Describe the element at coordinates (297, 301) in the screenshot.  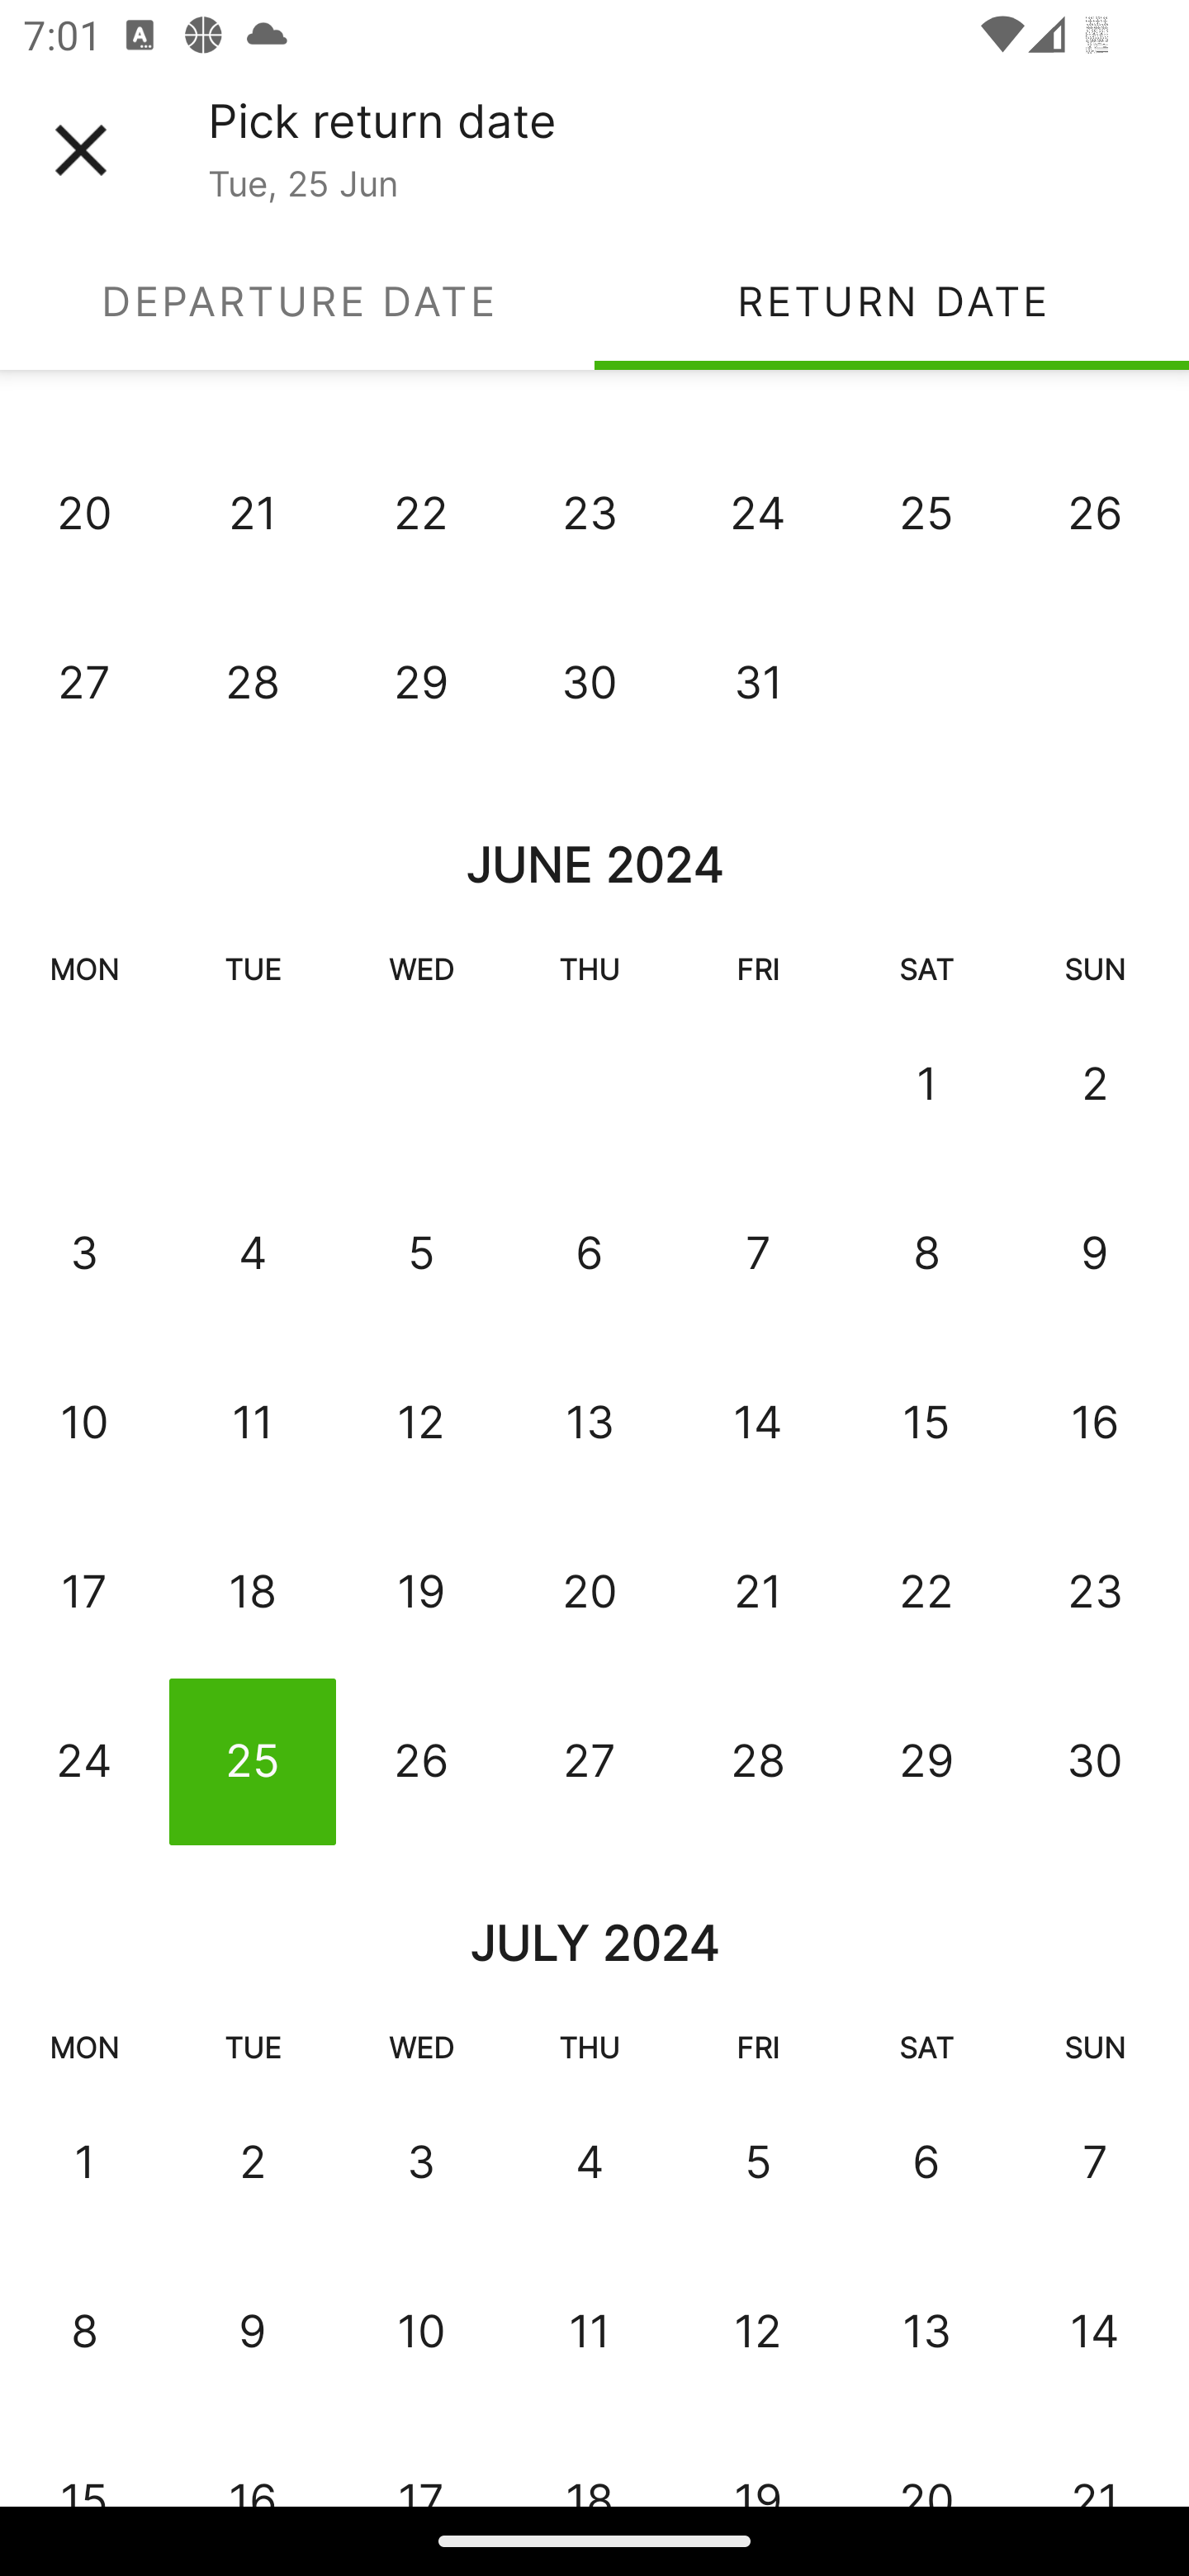
I see `Departure Date DEPARTURE DATE` at that location.